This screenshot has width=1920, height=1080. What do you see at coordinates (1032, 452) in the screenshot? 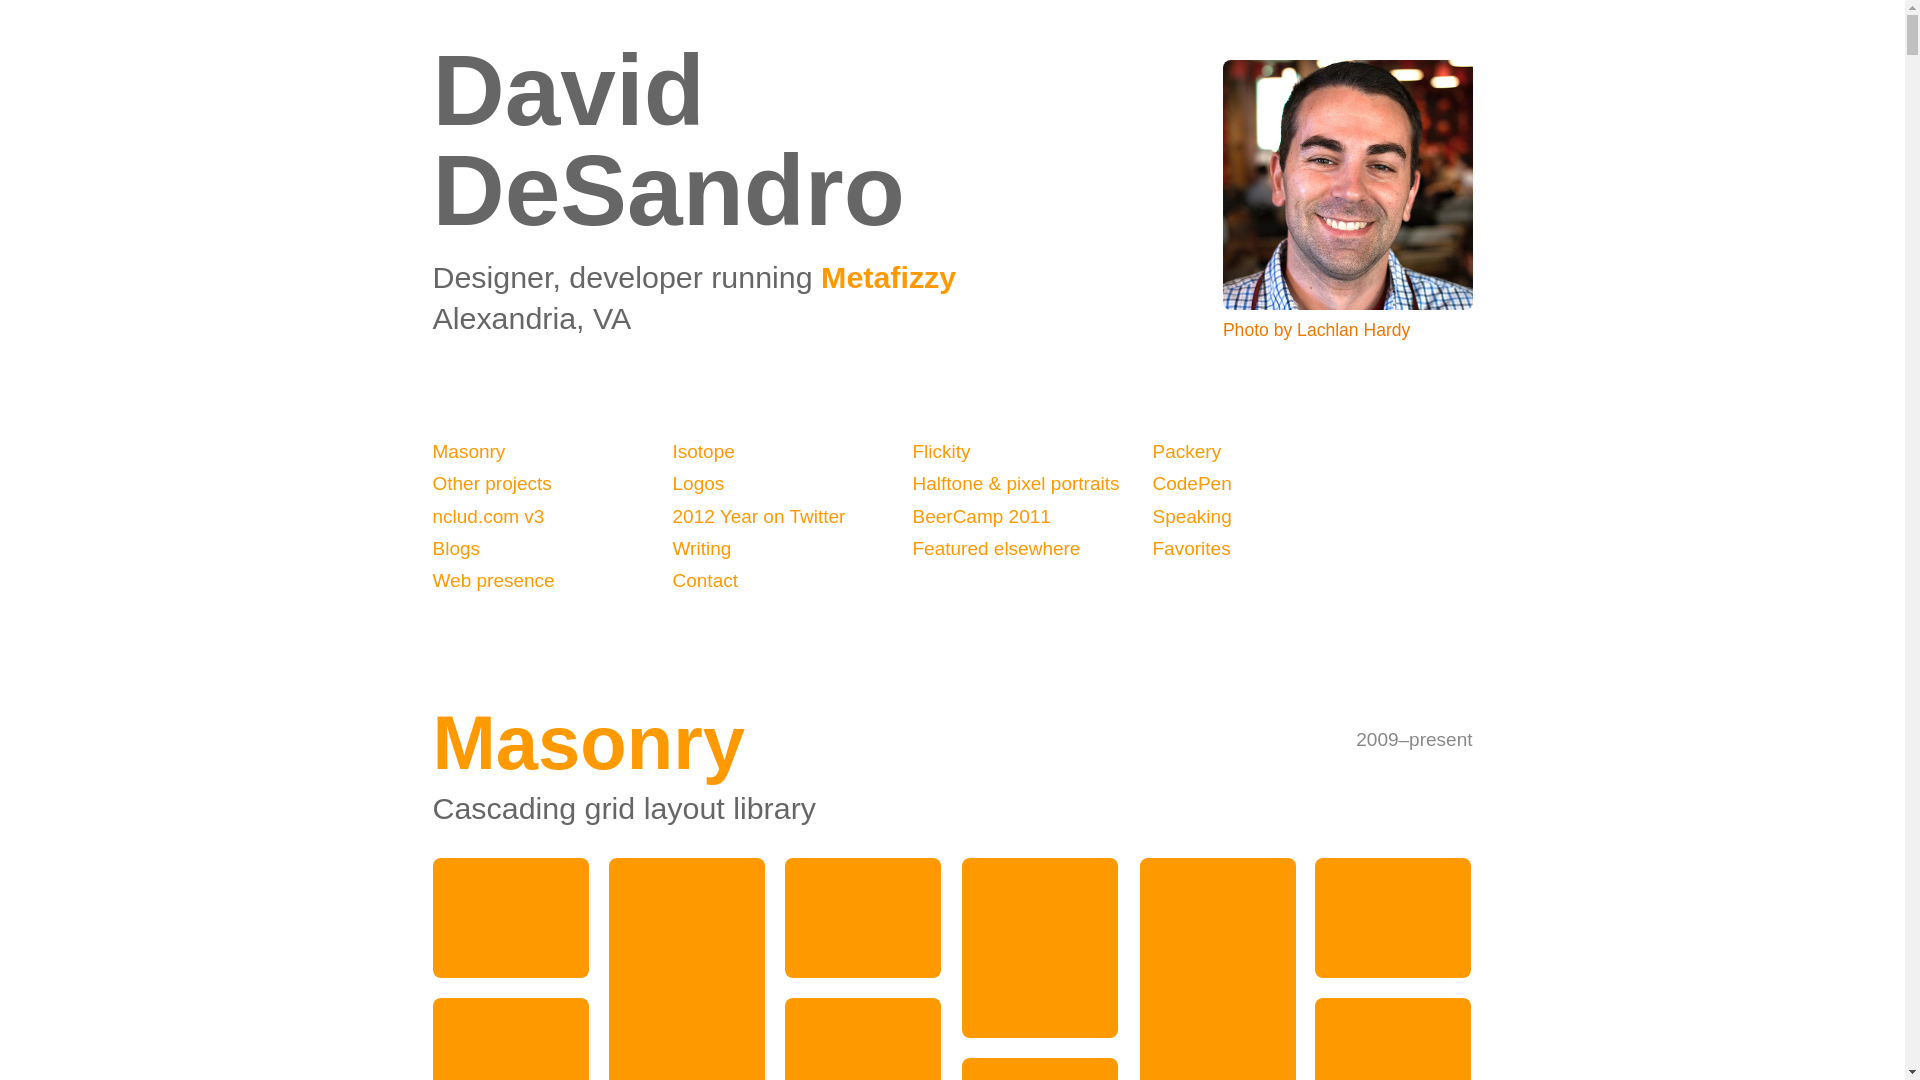
I see `Flickity` at bounding box center [1032, 452].